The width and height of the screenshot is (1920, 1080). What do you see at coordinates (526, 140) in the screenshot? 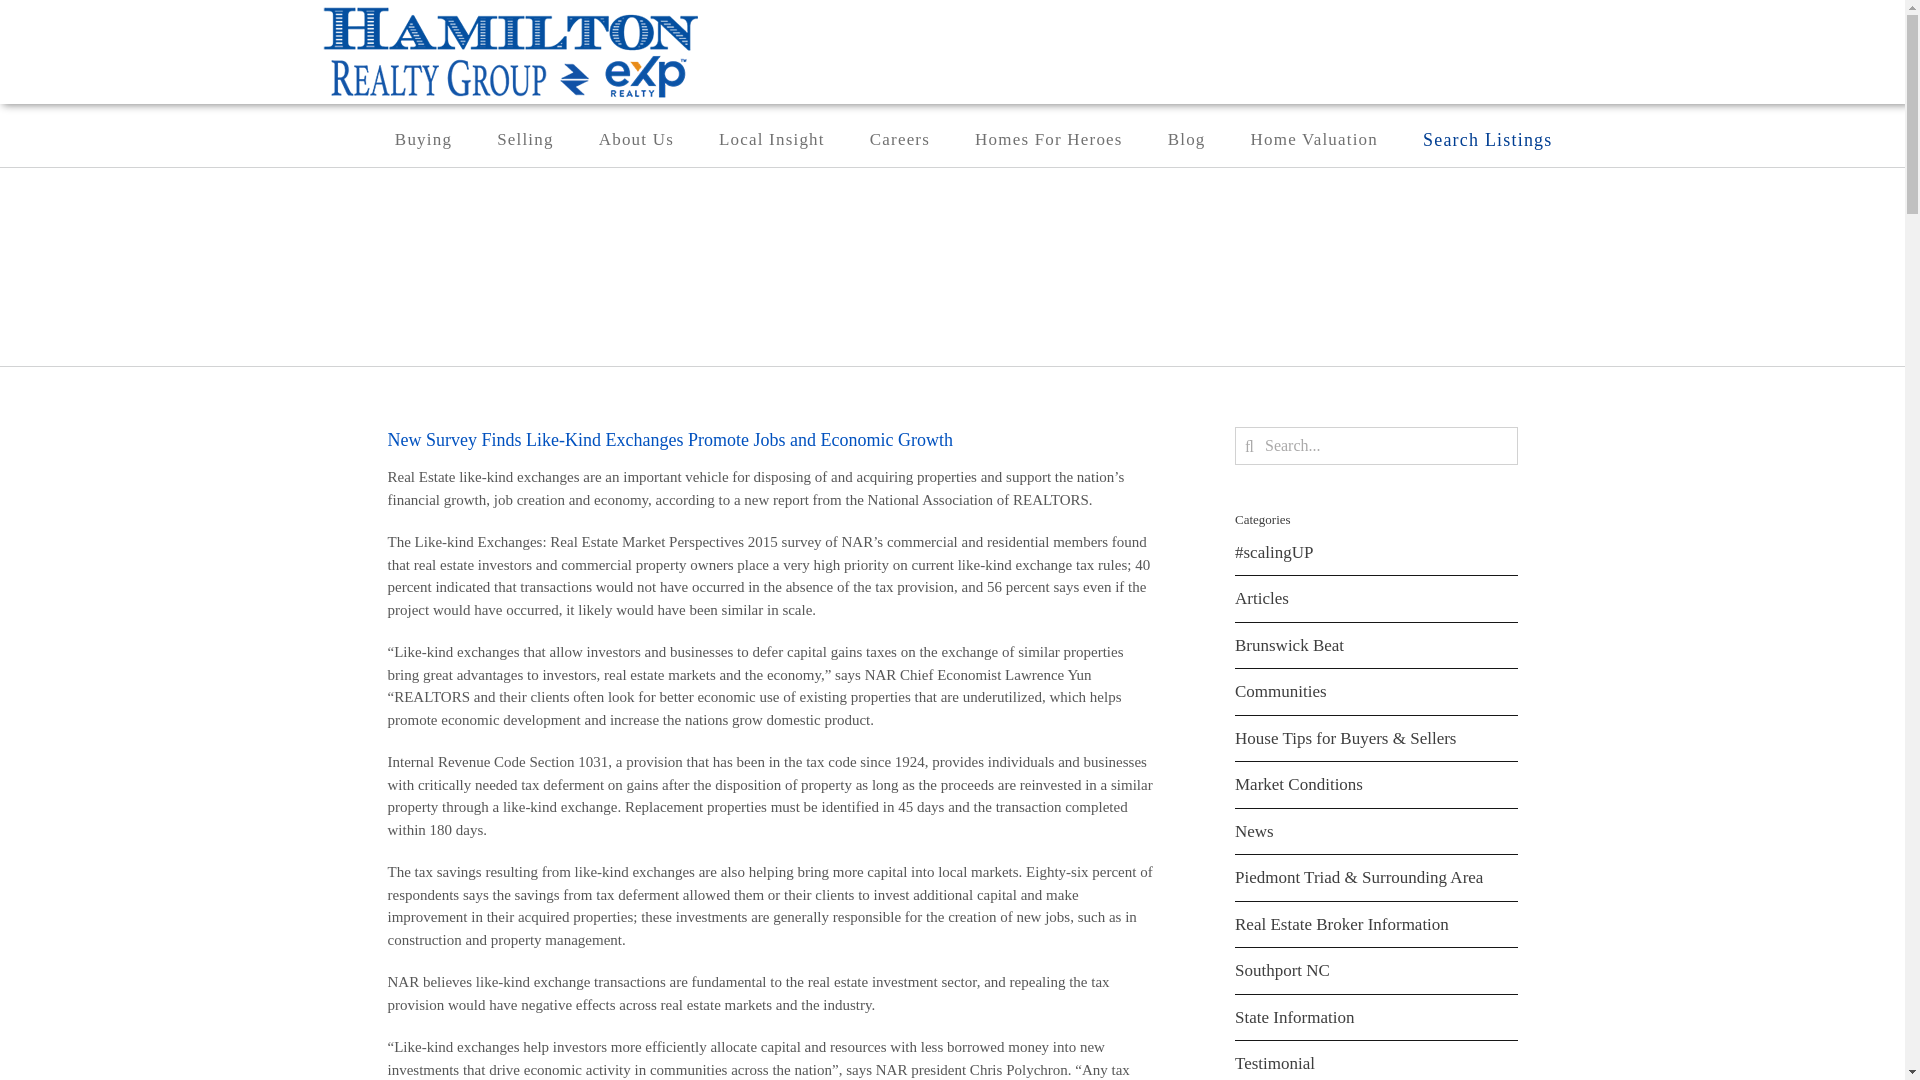
I see `Selling` at bounding box center [526, 140].